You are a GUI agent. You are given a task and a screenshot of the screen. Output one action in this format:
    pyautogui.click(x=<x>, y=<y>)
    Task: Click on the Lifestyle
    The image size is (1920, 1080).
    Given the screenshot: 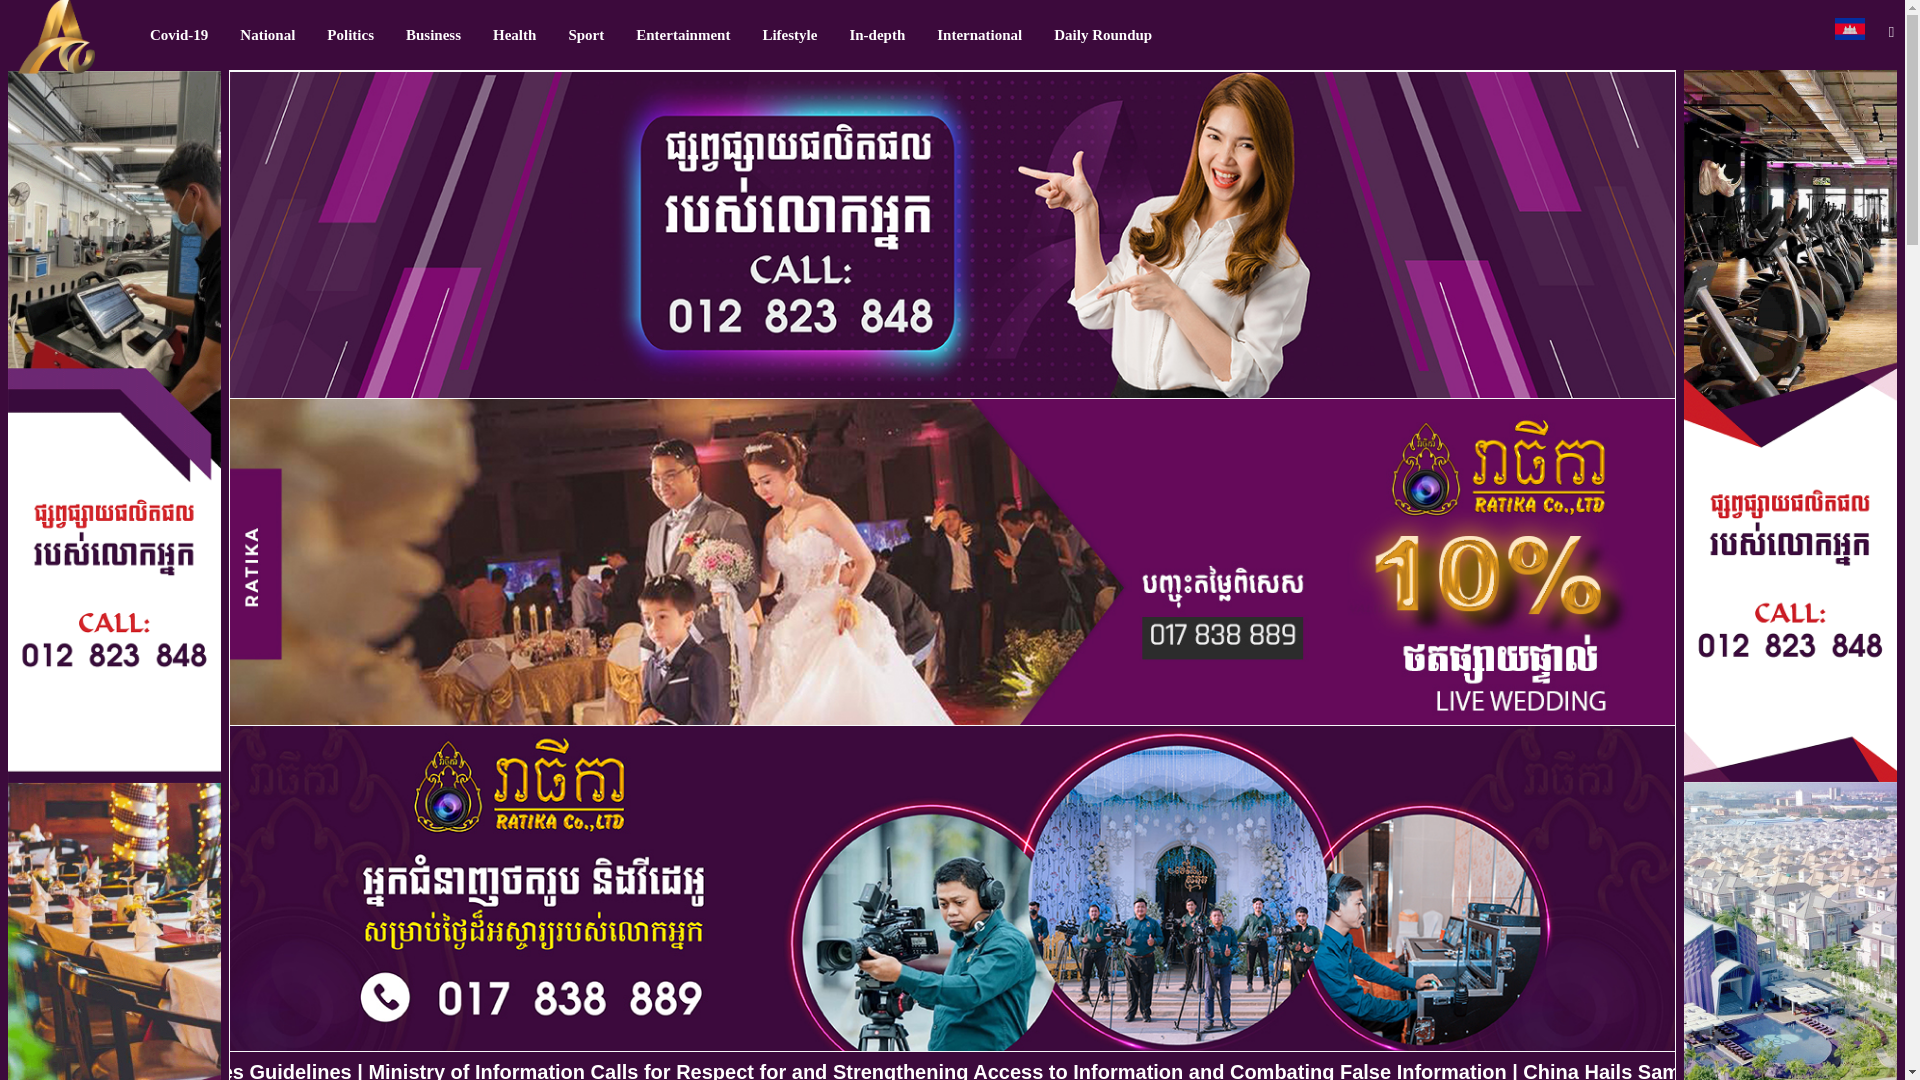 What is the action you would take?
    pyautogui.click(x=790, y=35)
    